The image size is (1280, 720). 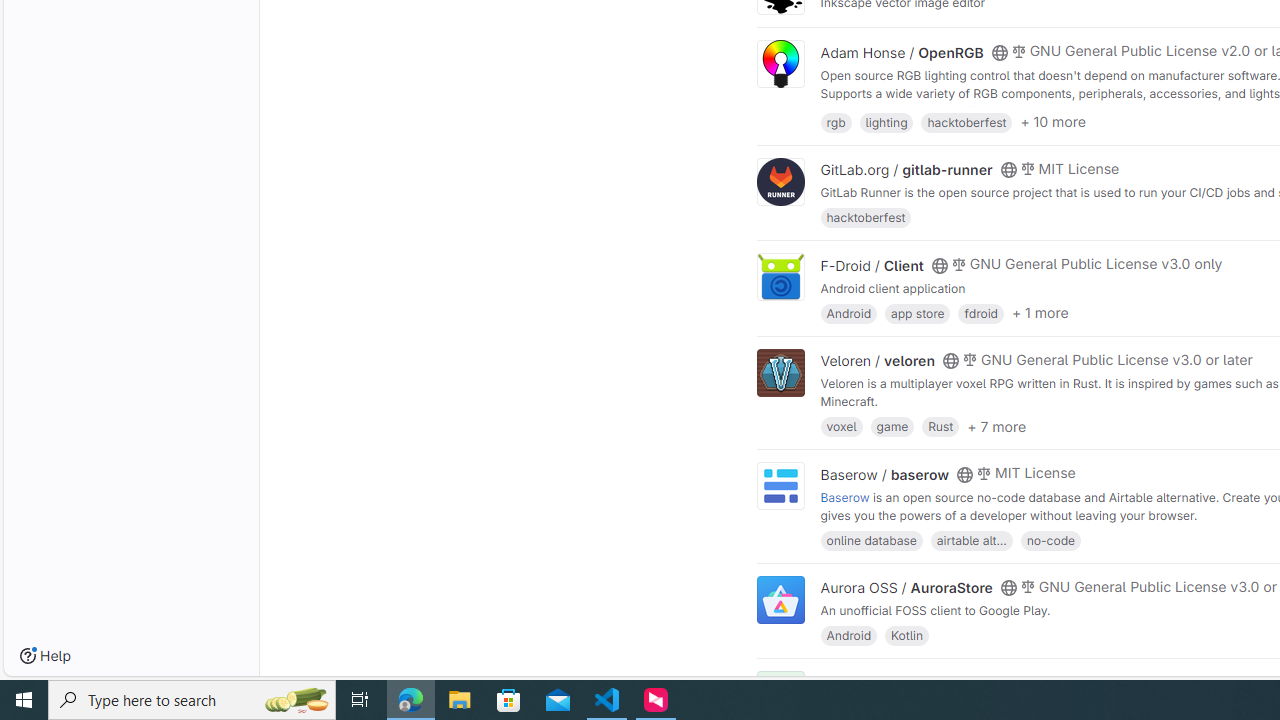 I want to click on fdroid, so click(x=980, y=312).